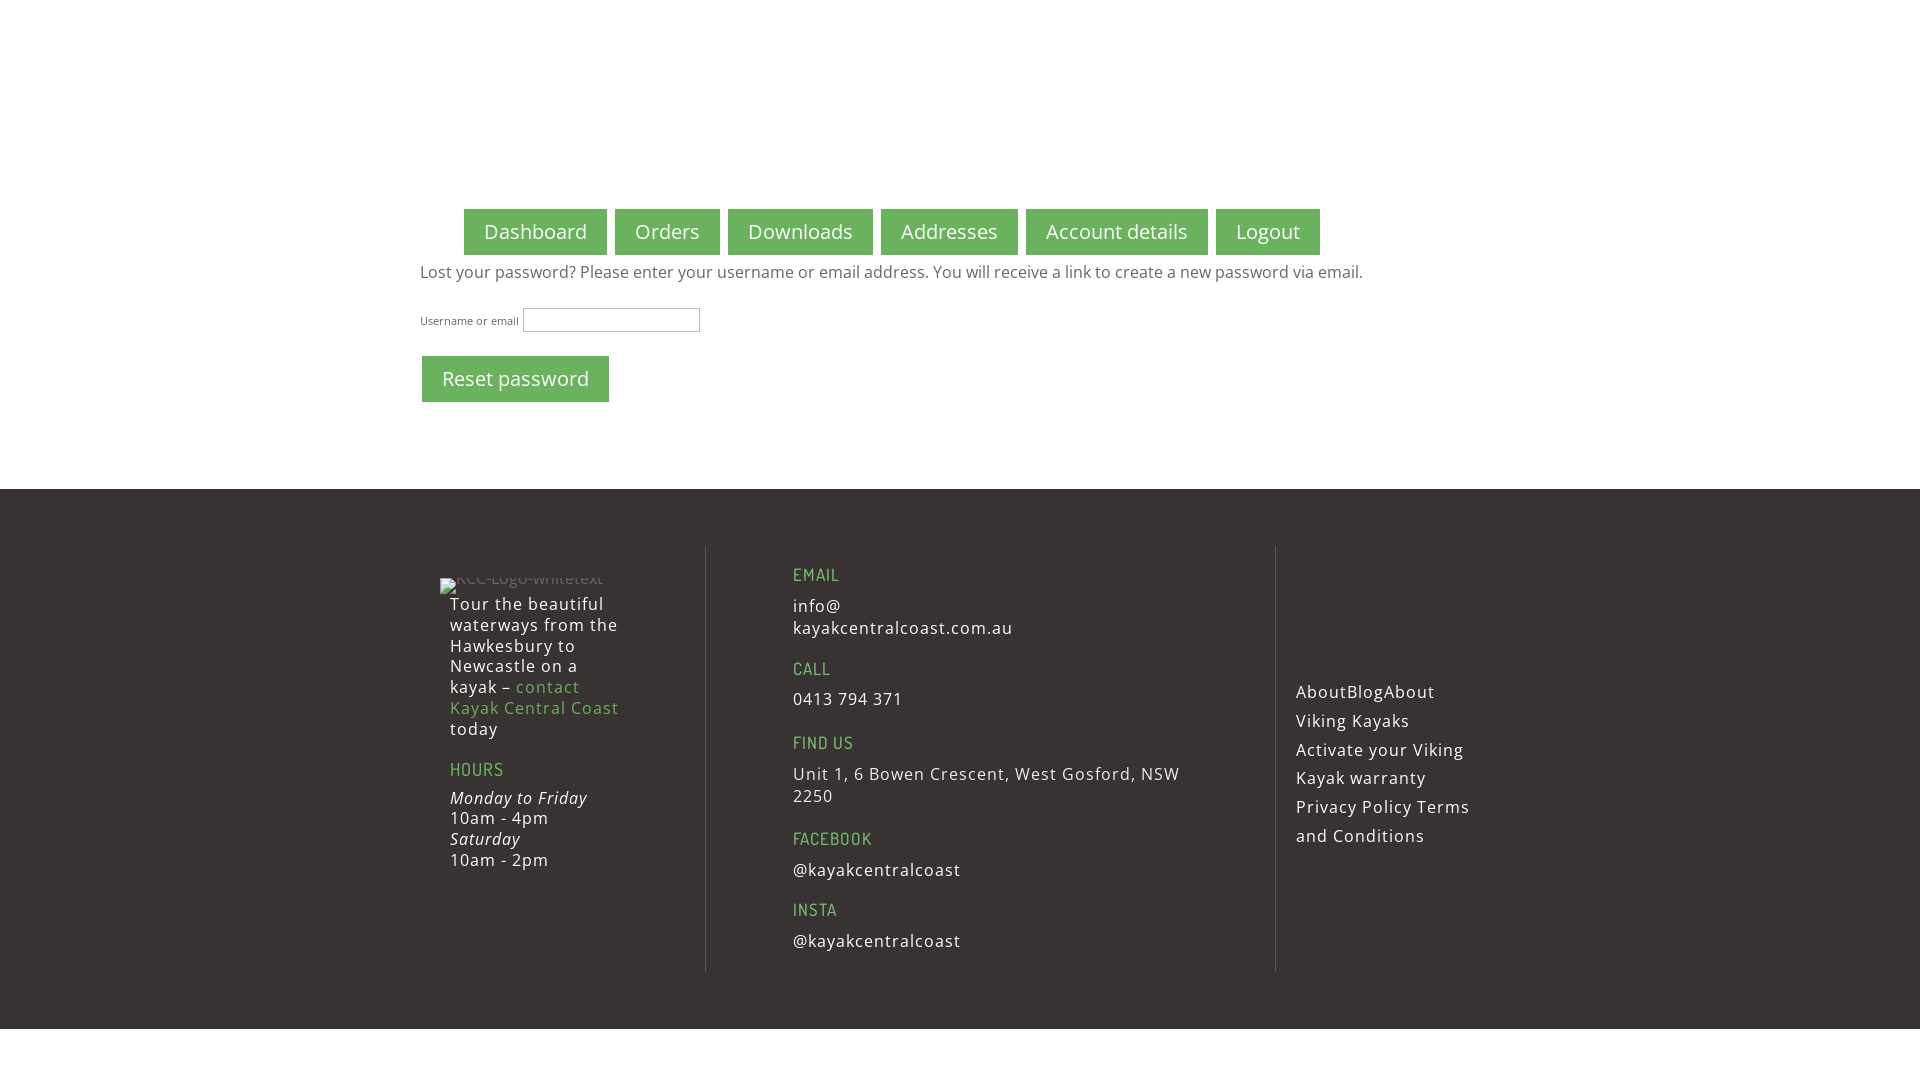  What do you see at coordinates (1117, 232) in the screenshot?
I see `Account details` at bounding box center [1117, 232].